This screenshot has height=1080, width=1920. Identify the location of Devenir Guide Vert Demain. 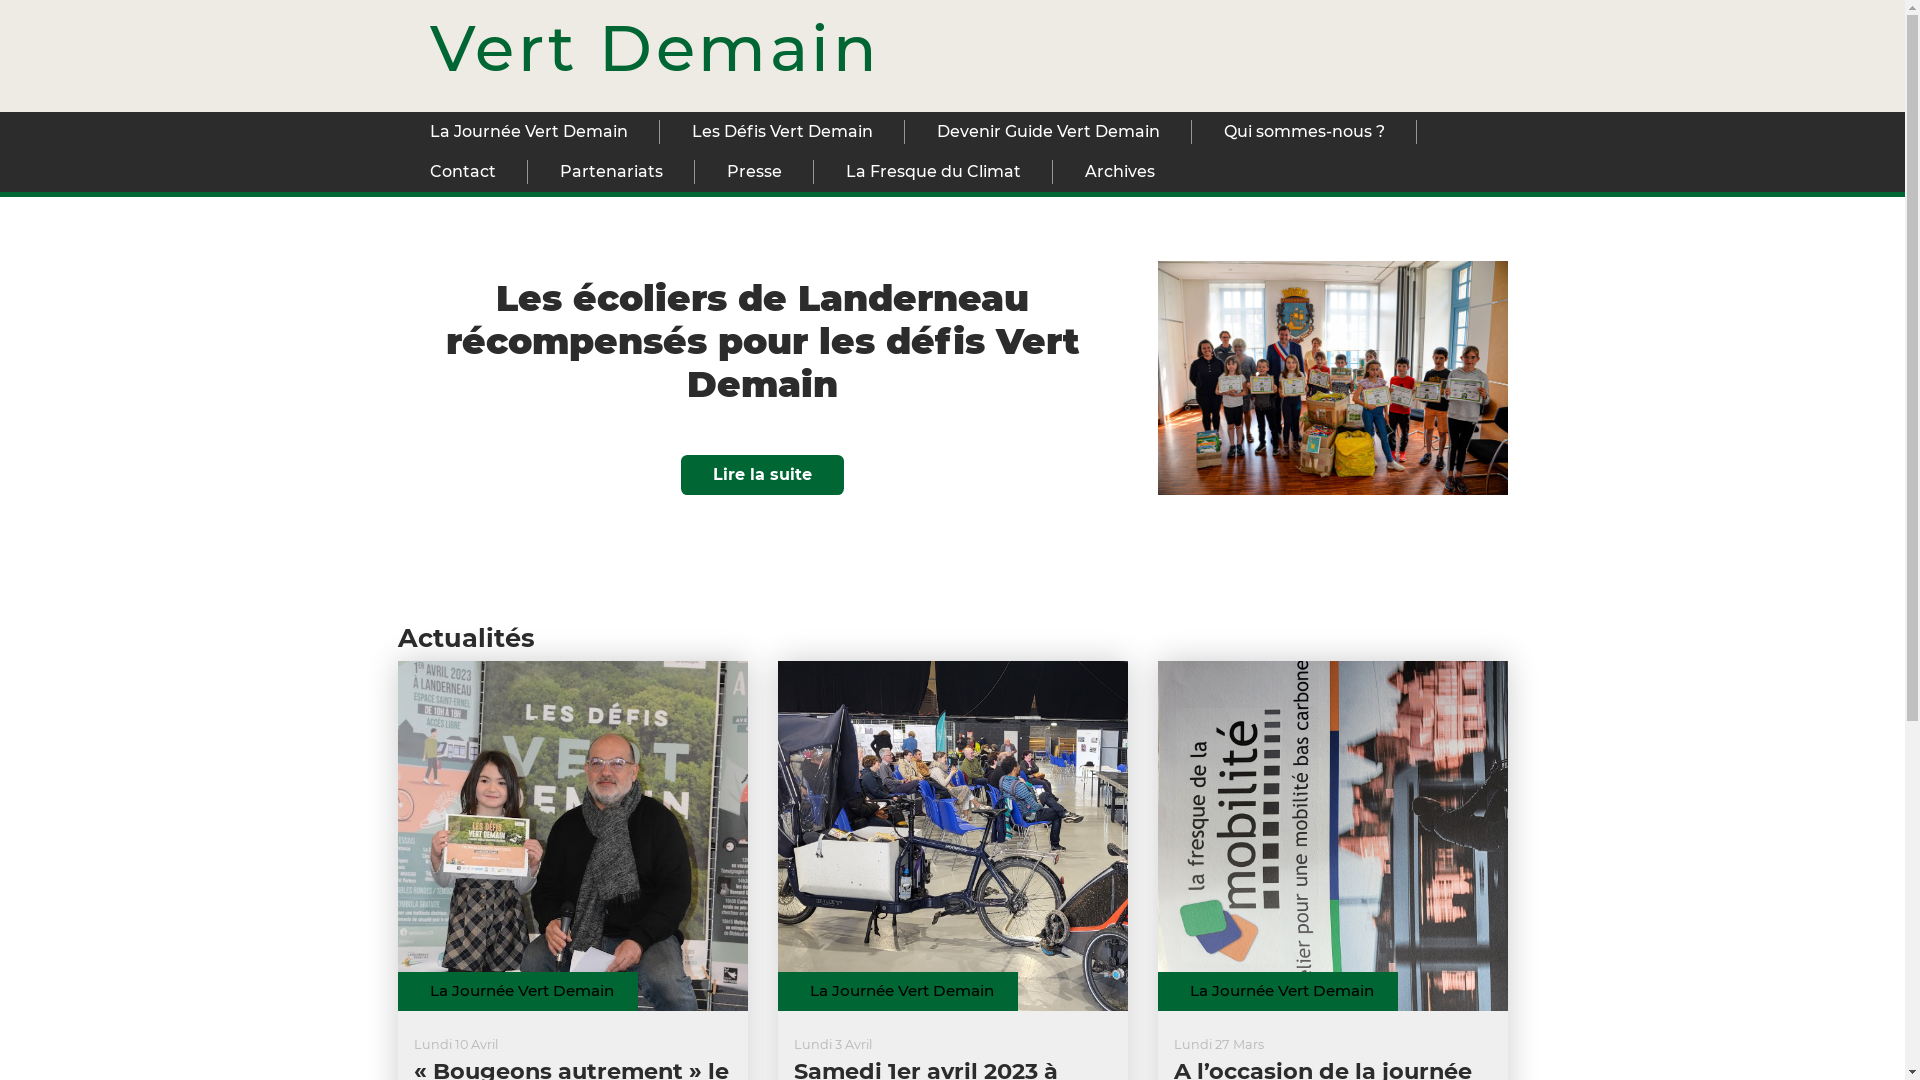
(1048, 132).